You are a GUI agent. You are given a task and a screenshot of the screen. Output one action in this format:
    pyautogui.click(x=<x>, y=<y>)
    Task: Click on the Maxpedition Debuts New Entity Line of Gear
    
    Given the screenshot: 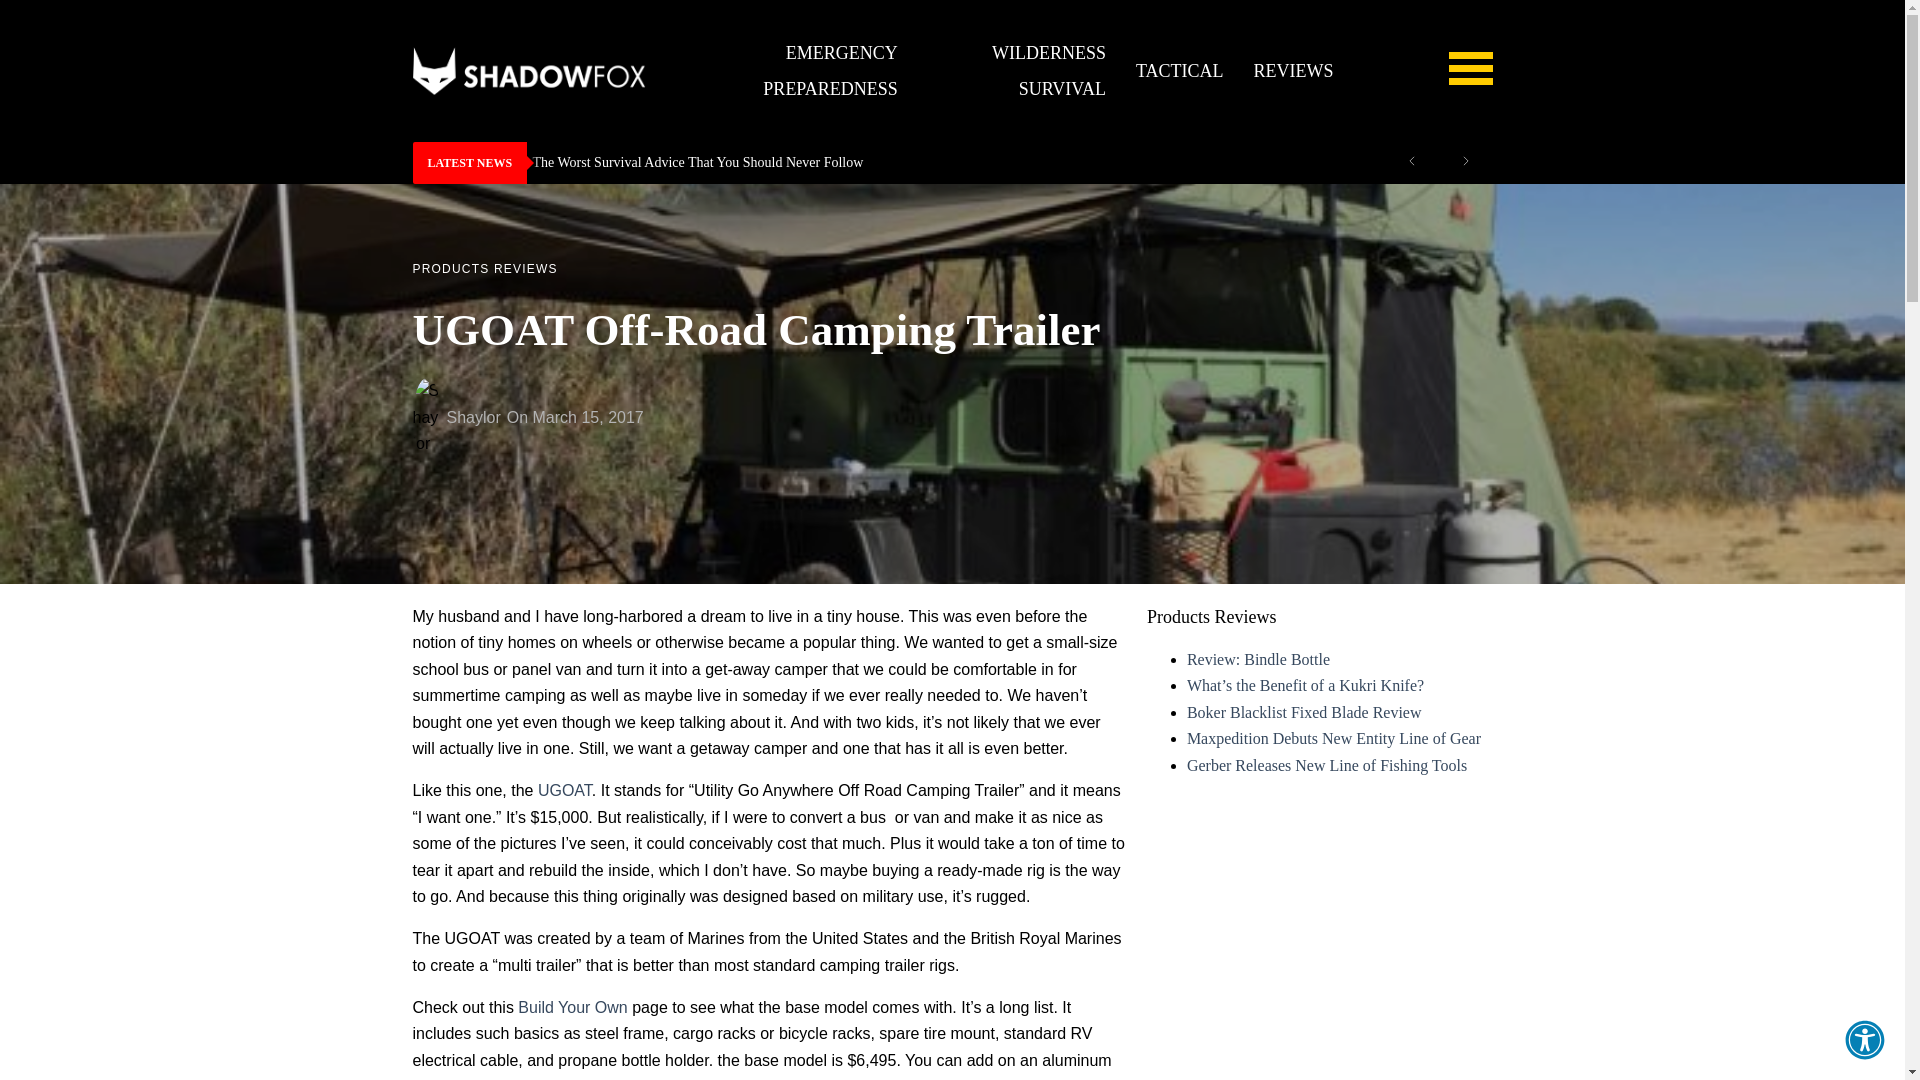 What is the action you would take?
    pyautogui.click(x=1333, y=738)
    